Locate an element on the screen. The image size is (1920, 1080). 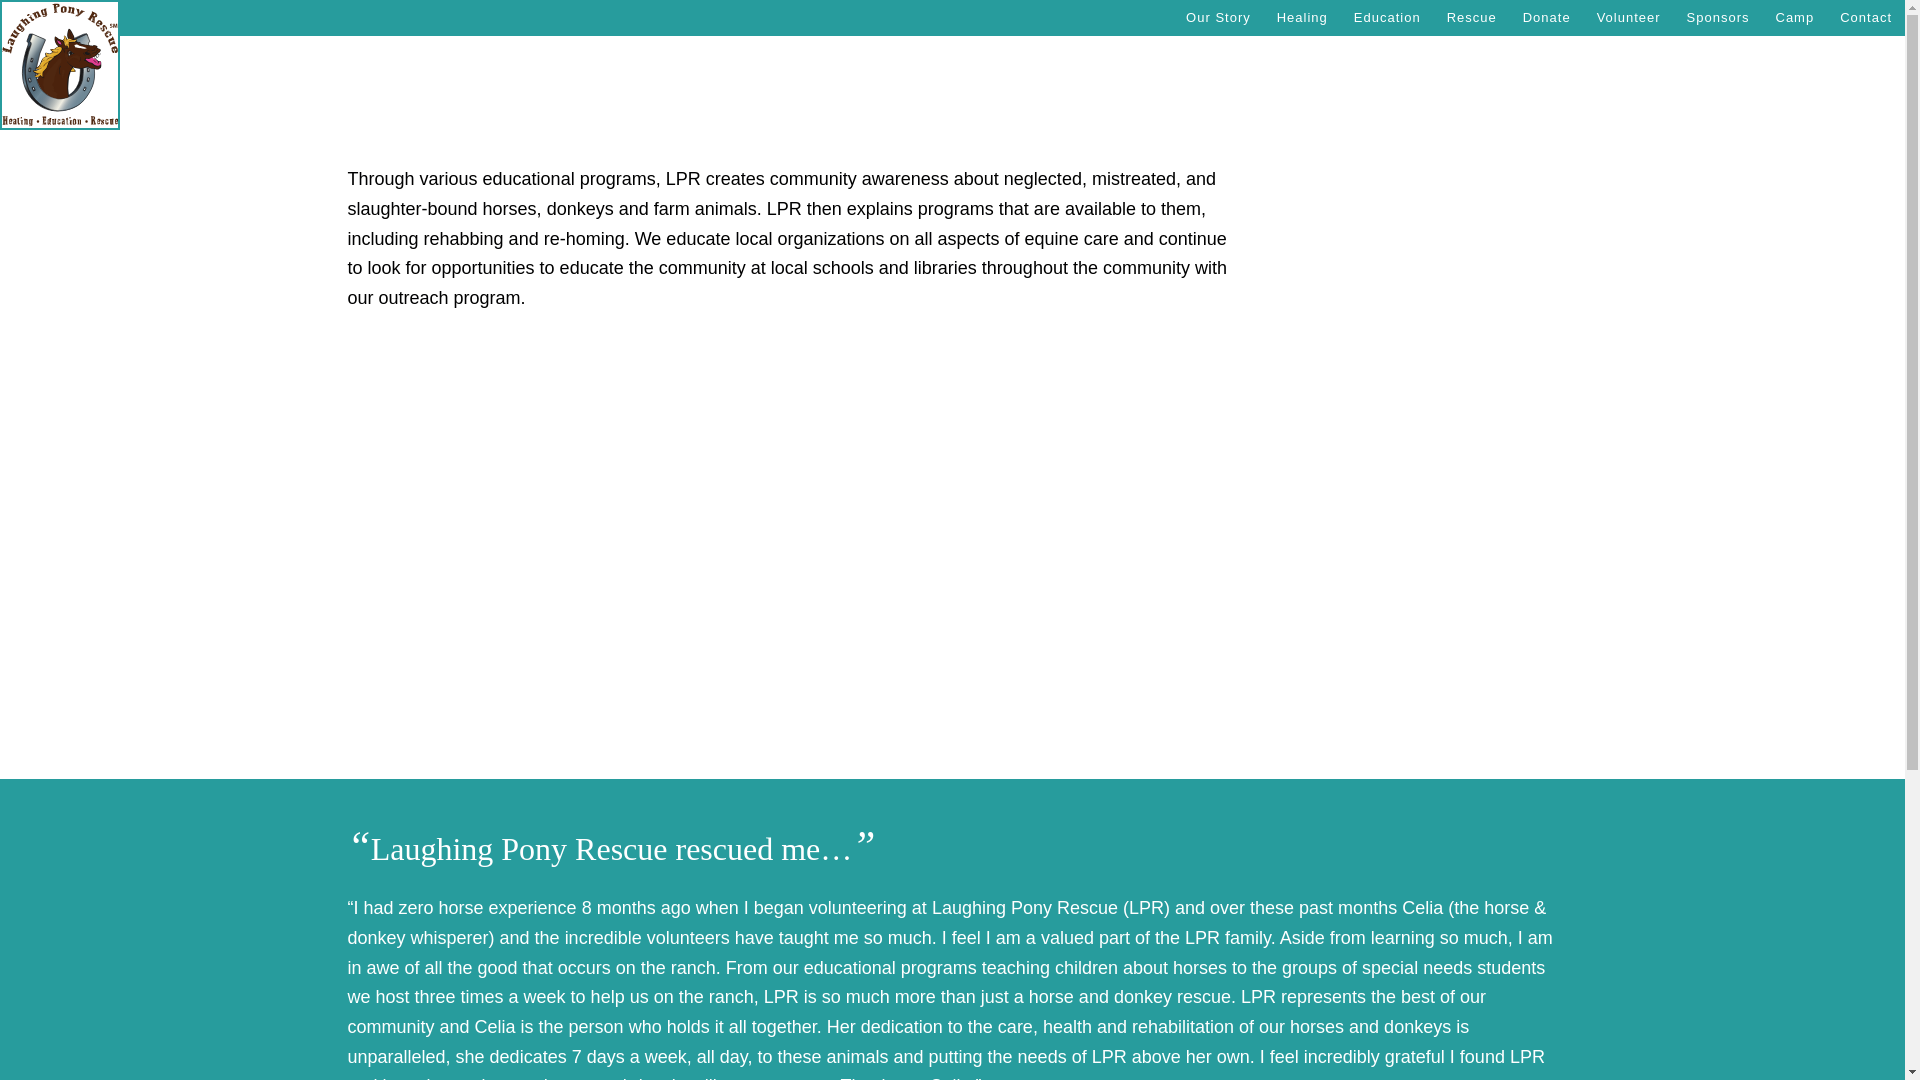
Sponsors is located at coordinates (1718, 18).